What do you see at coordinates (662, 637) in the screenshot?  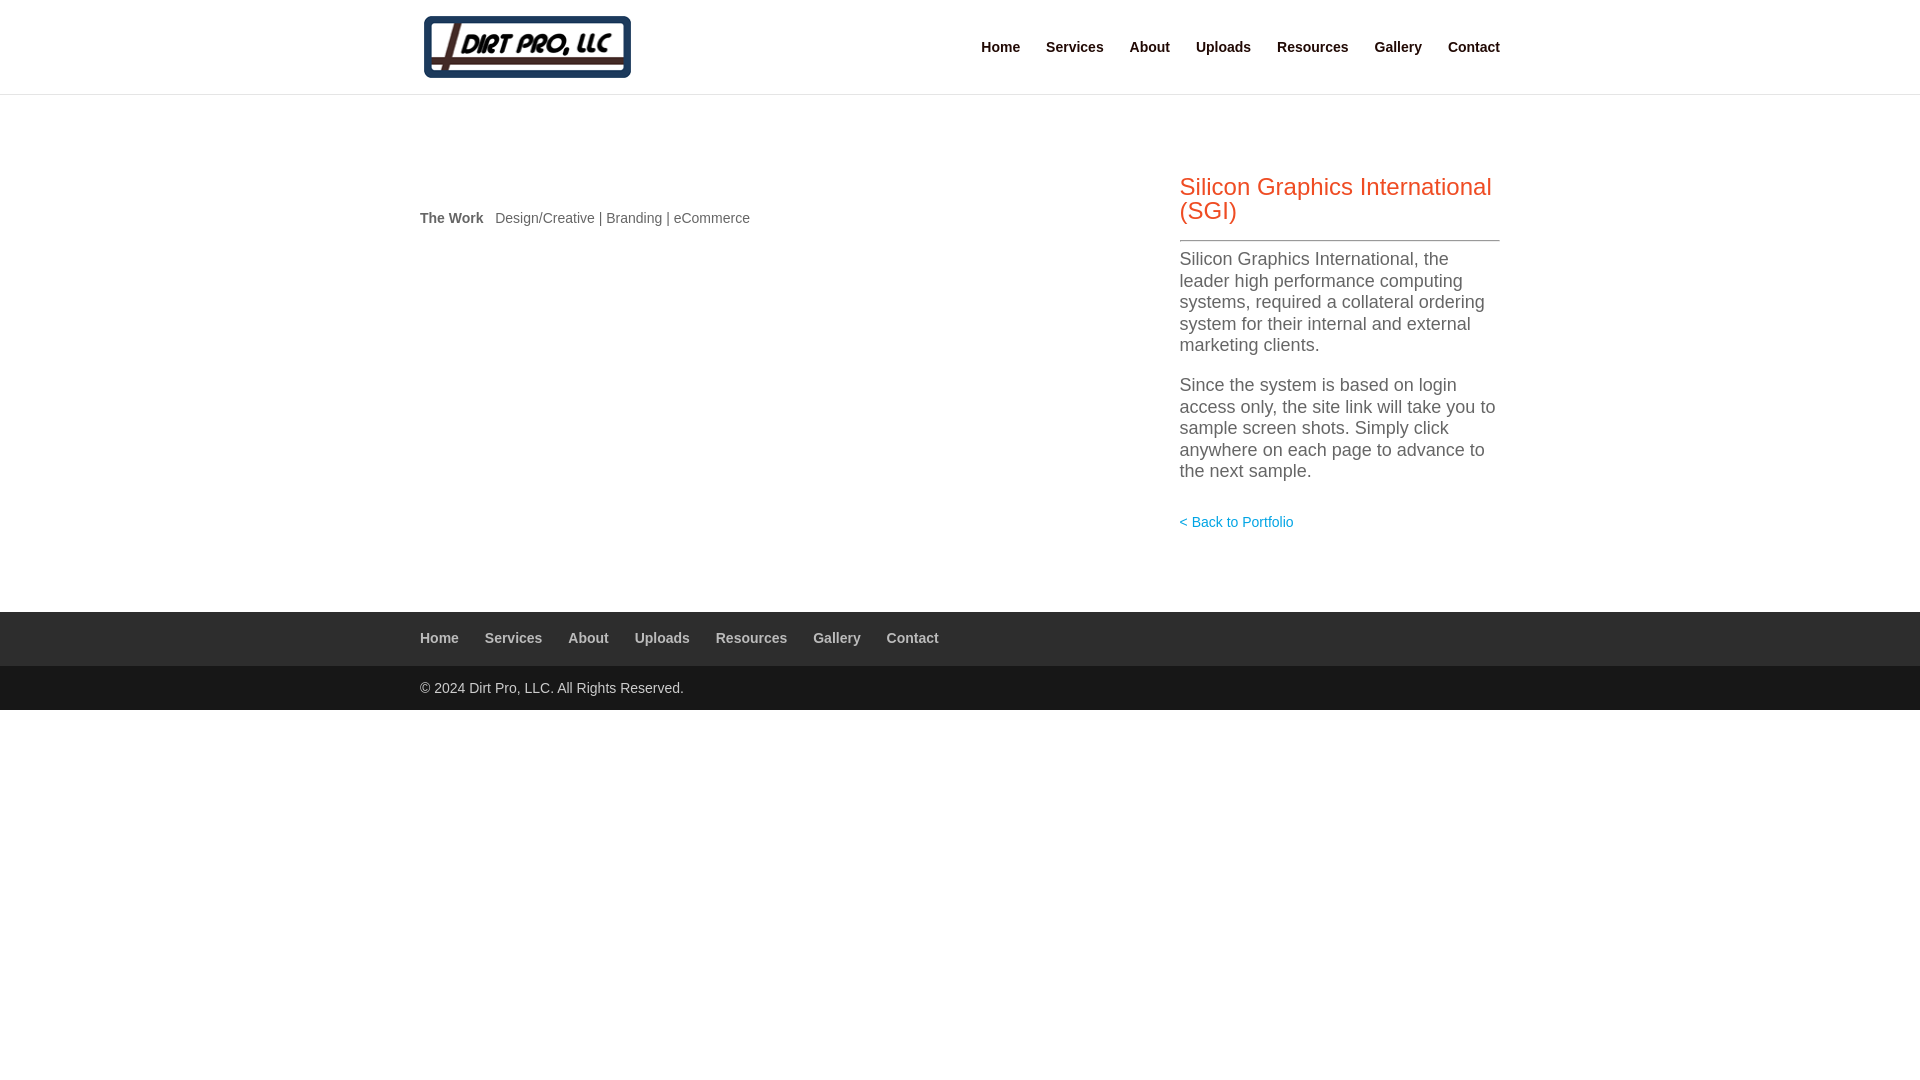 I see `Uploads` at bounding box center [662, 637].